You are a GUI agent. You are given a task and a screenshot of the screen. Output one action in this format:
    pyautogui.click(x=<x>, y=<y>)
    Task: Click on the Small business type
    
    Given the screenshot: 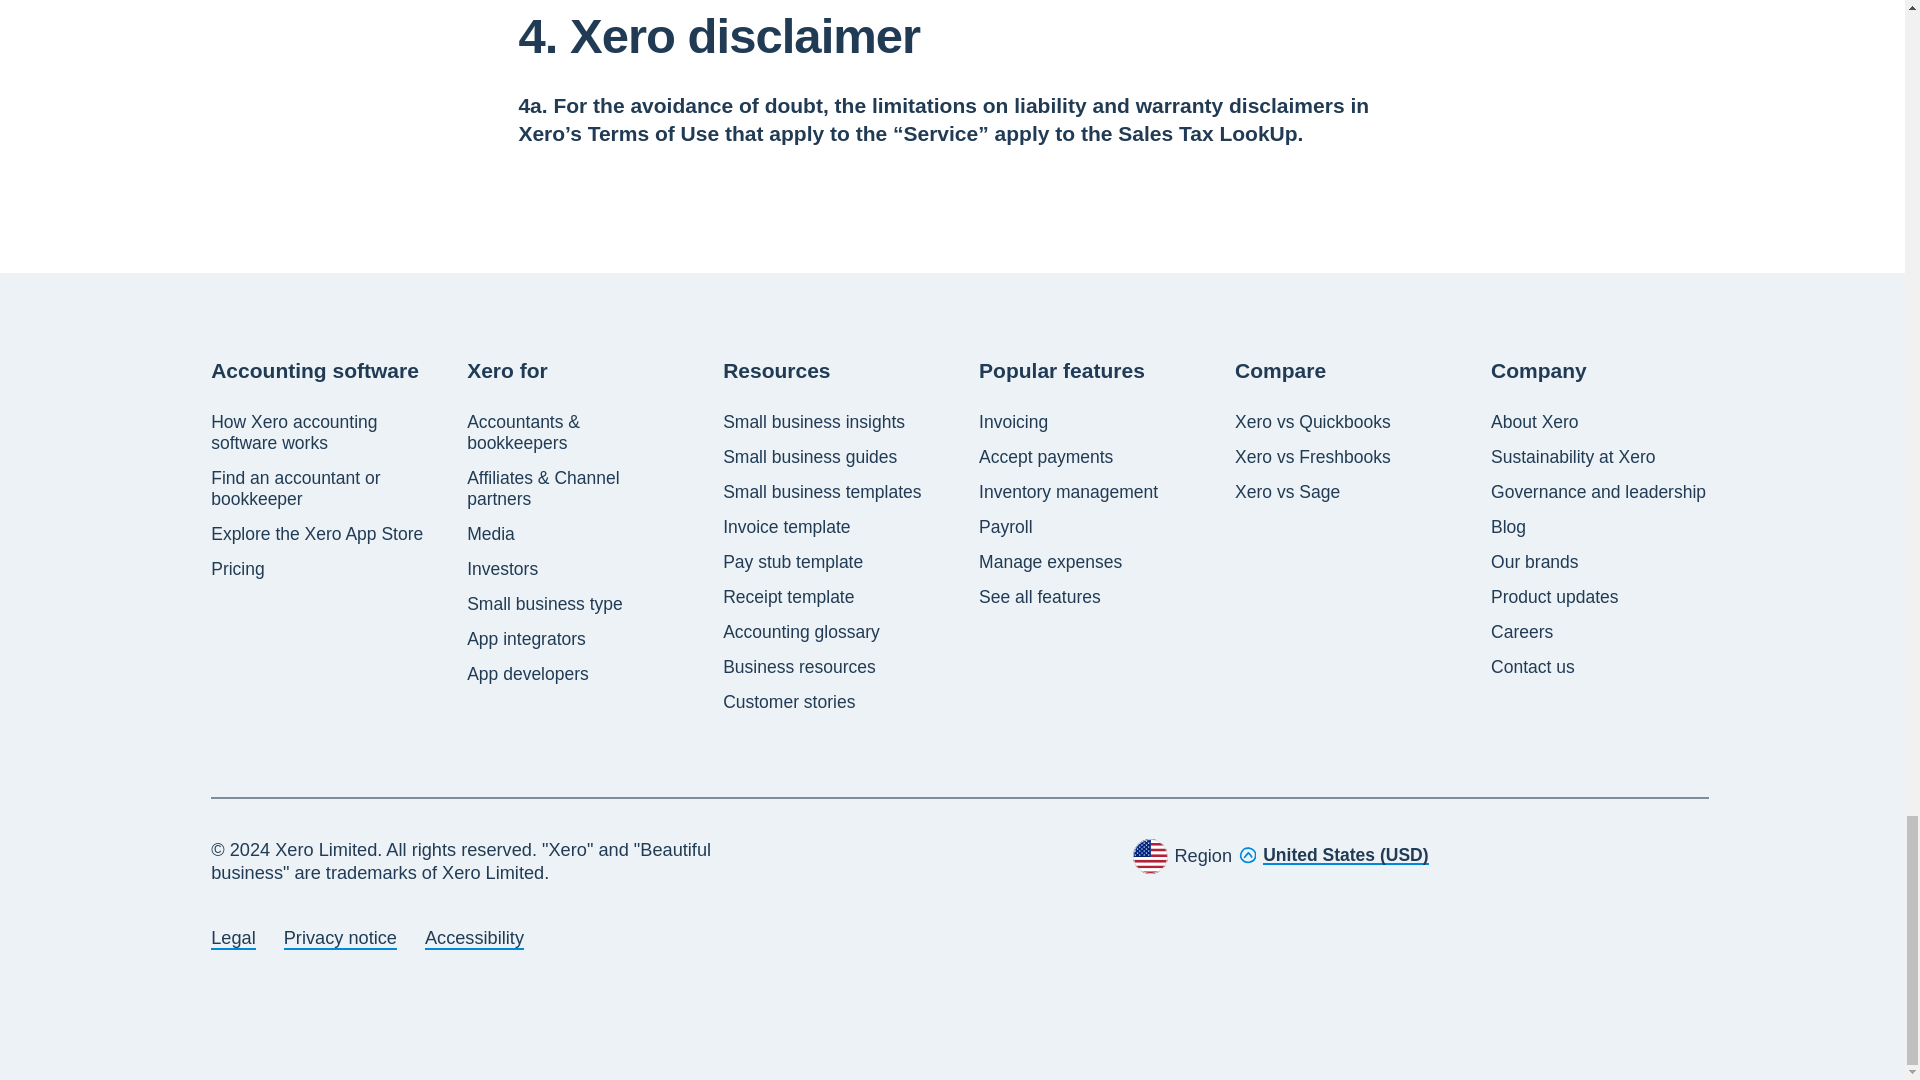 What is the action you would take?
    pyautogui.click(x=544, y=604)
    